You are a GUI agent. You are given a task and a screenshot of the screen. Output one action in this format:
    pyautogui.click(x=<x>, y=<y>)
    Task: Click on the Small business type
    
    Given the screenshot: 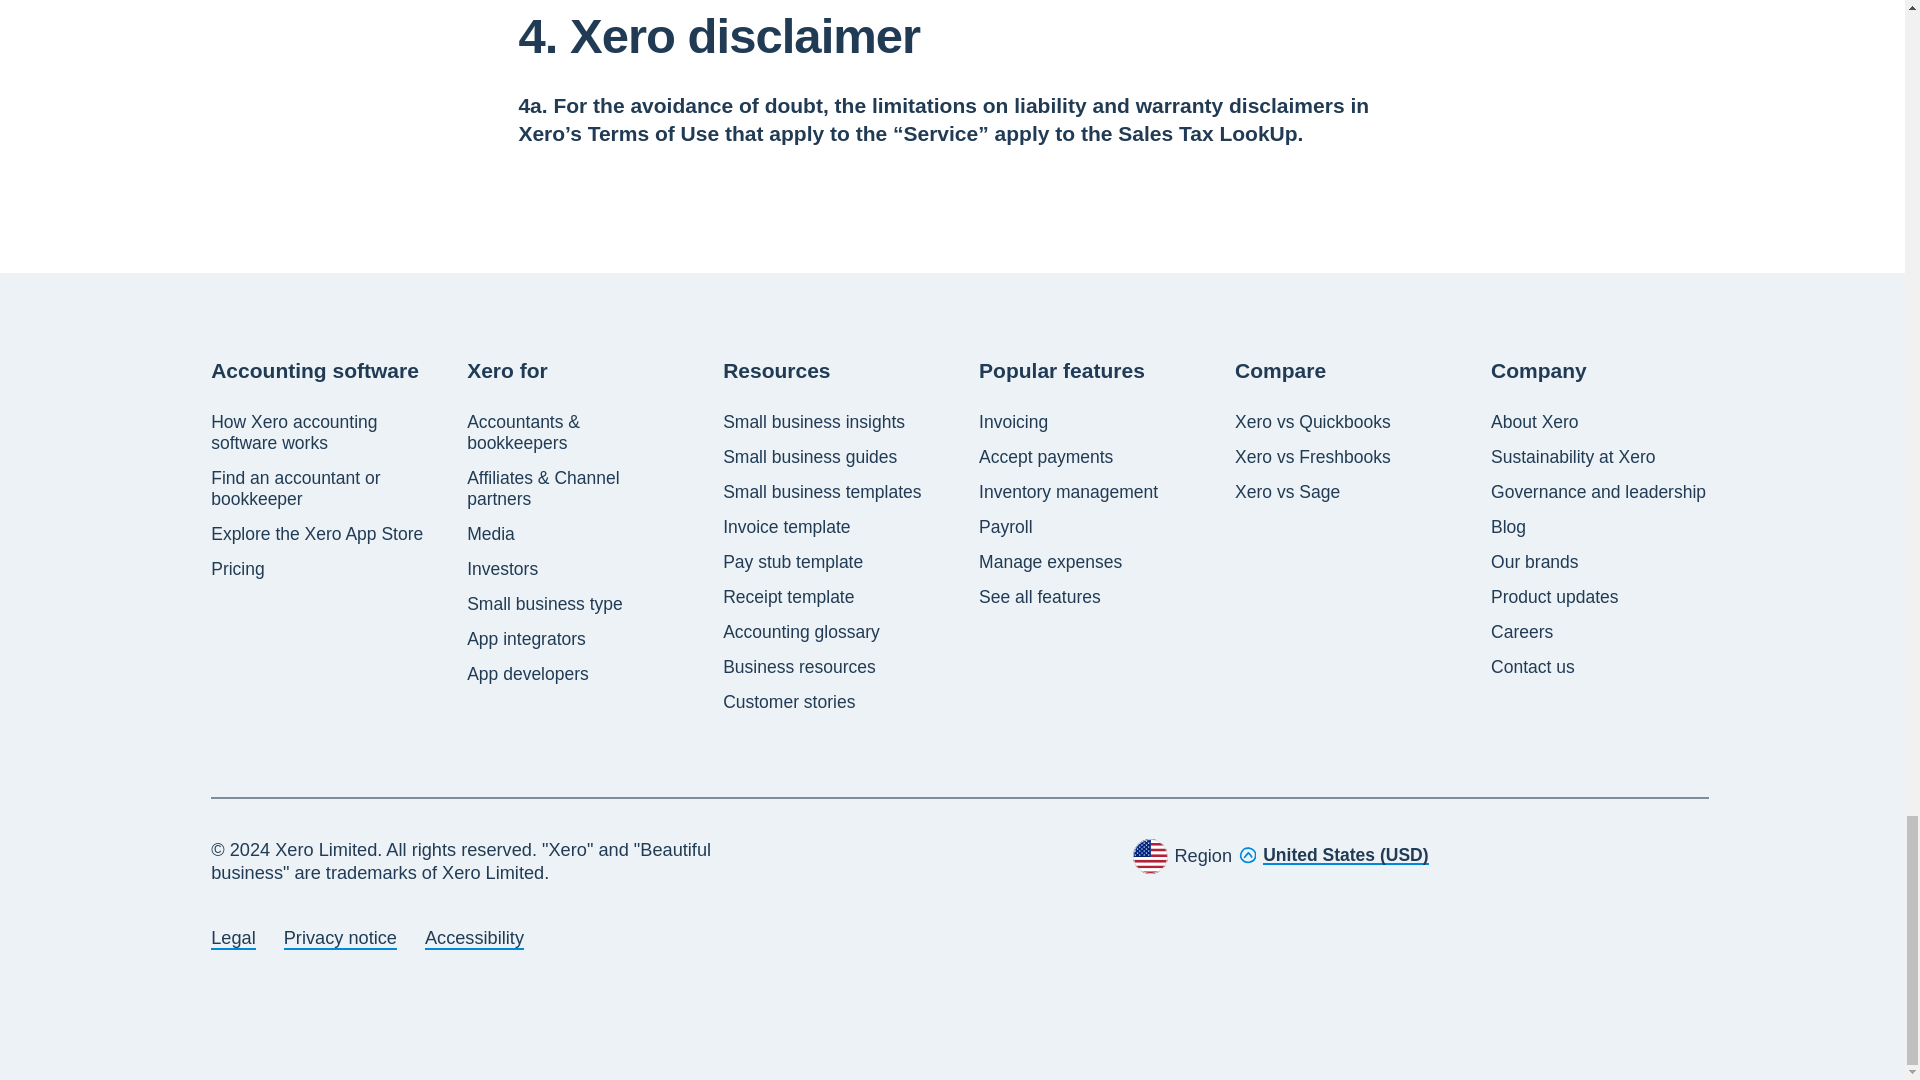 What is the action you would take?
    pyautogui.click(x=544, y=604)
    